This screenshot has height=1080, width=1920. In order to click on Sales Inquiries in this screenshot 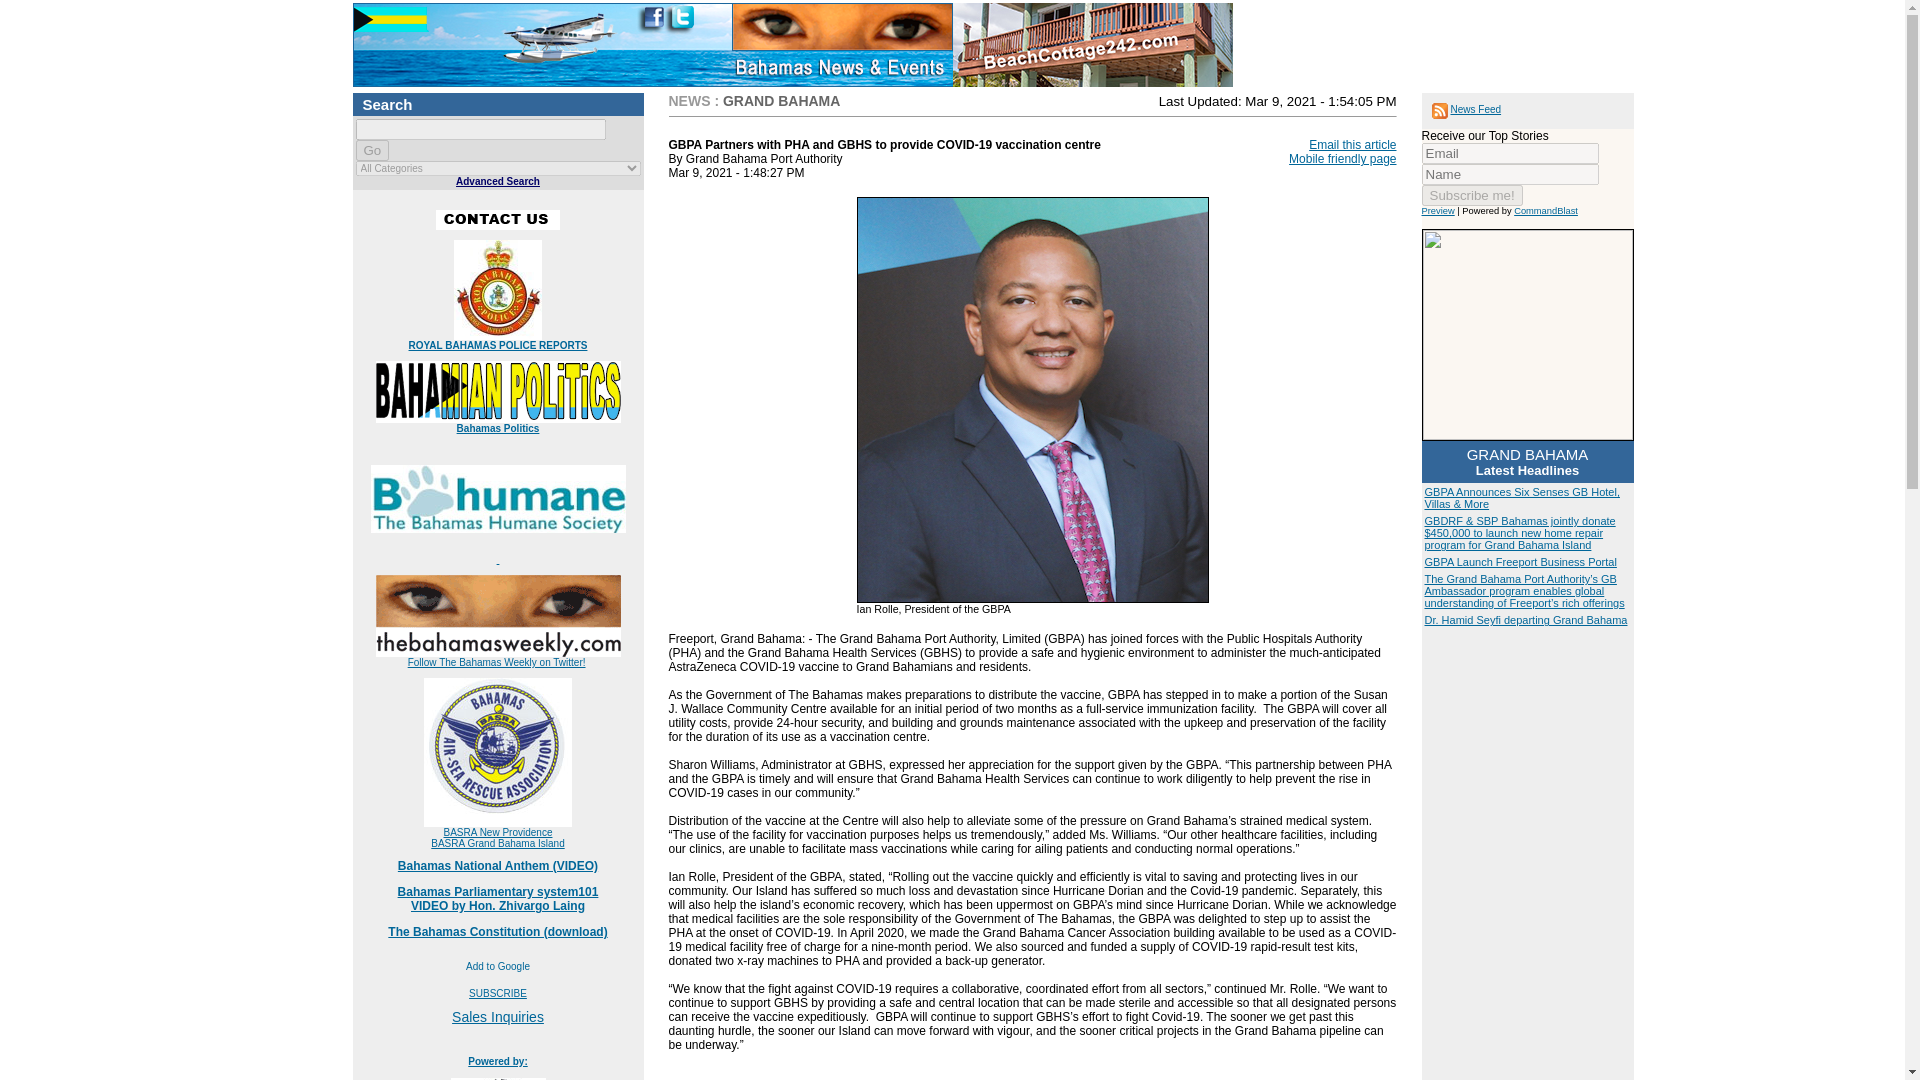, I will do `click(497, 1016)`.